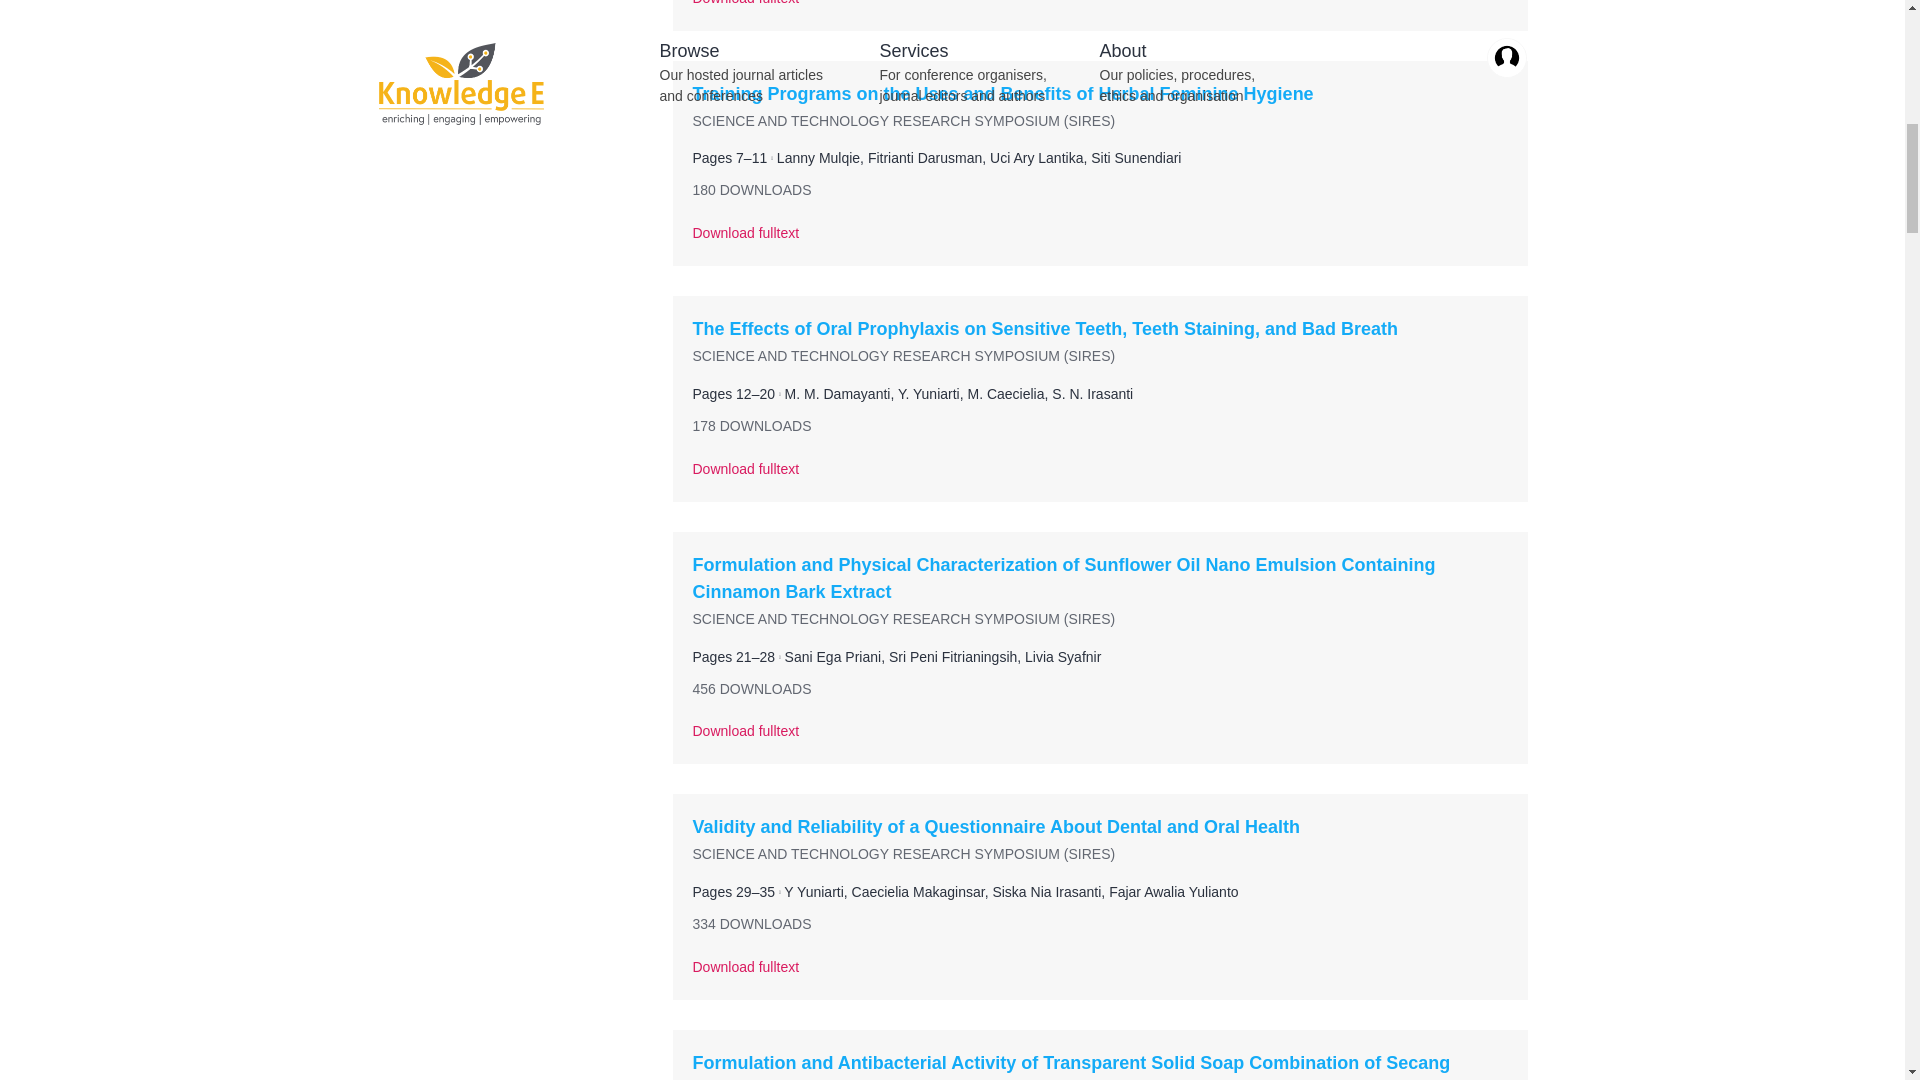  Describe the element at coordinates (1099, 740) in the screenshot. I see `Download fulltext` at that location.